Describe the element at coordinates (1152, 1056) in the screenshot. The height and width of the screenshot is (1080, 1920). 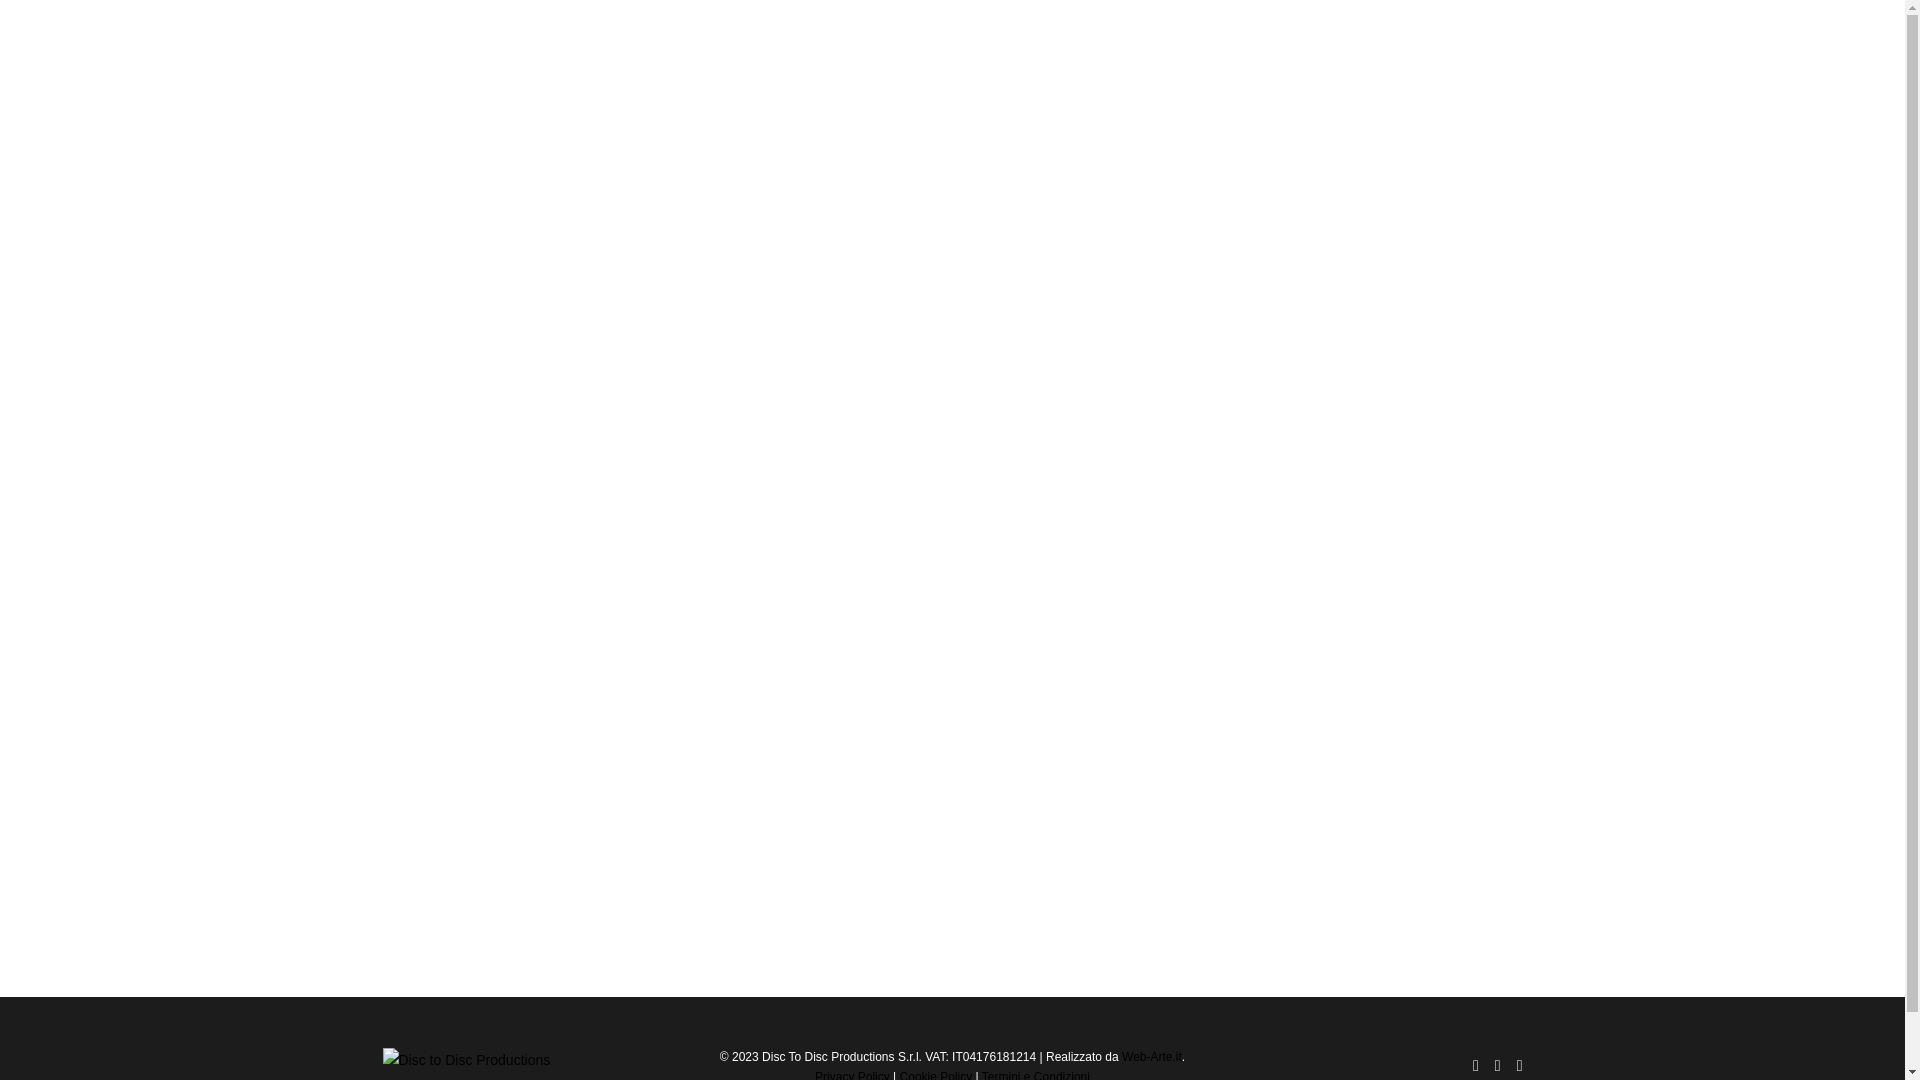
I see `Web-Arte.it` at that location.